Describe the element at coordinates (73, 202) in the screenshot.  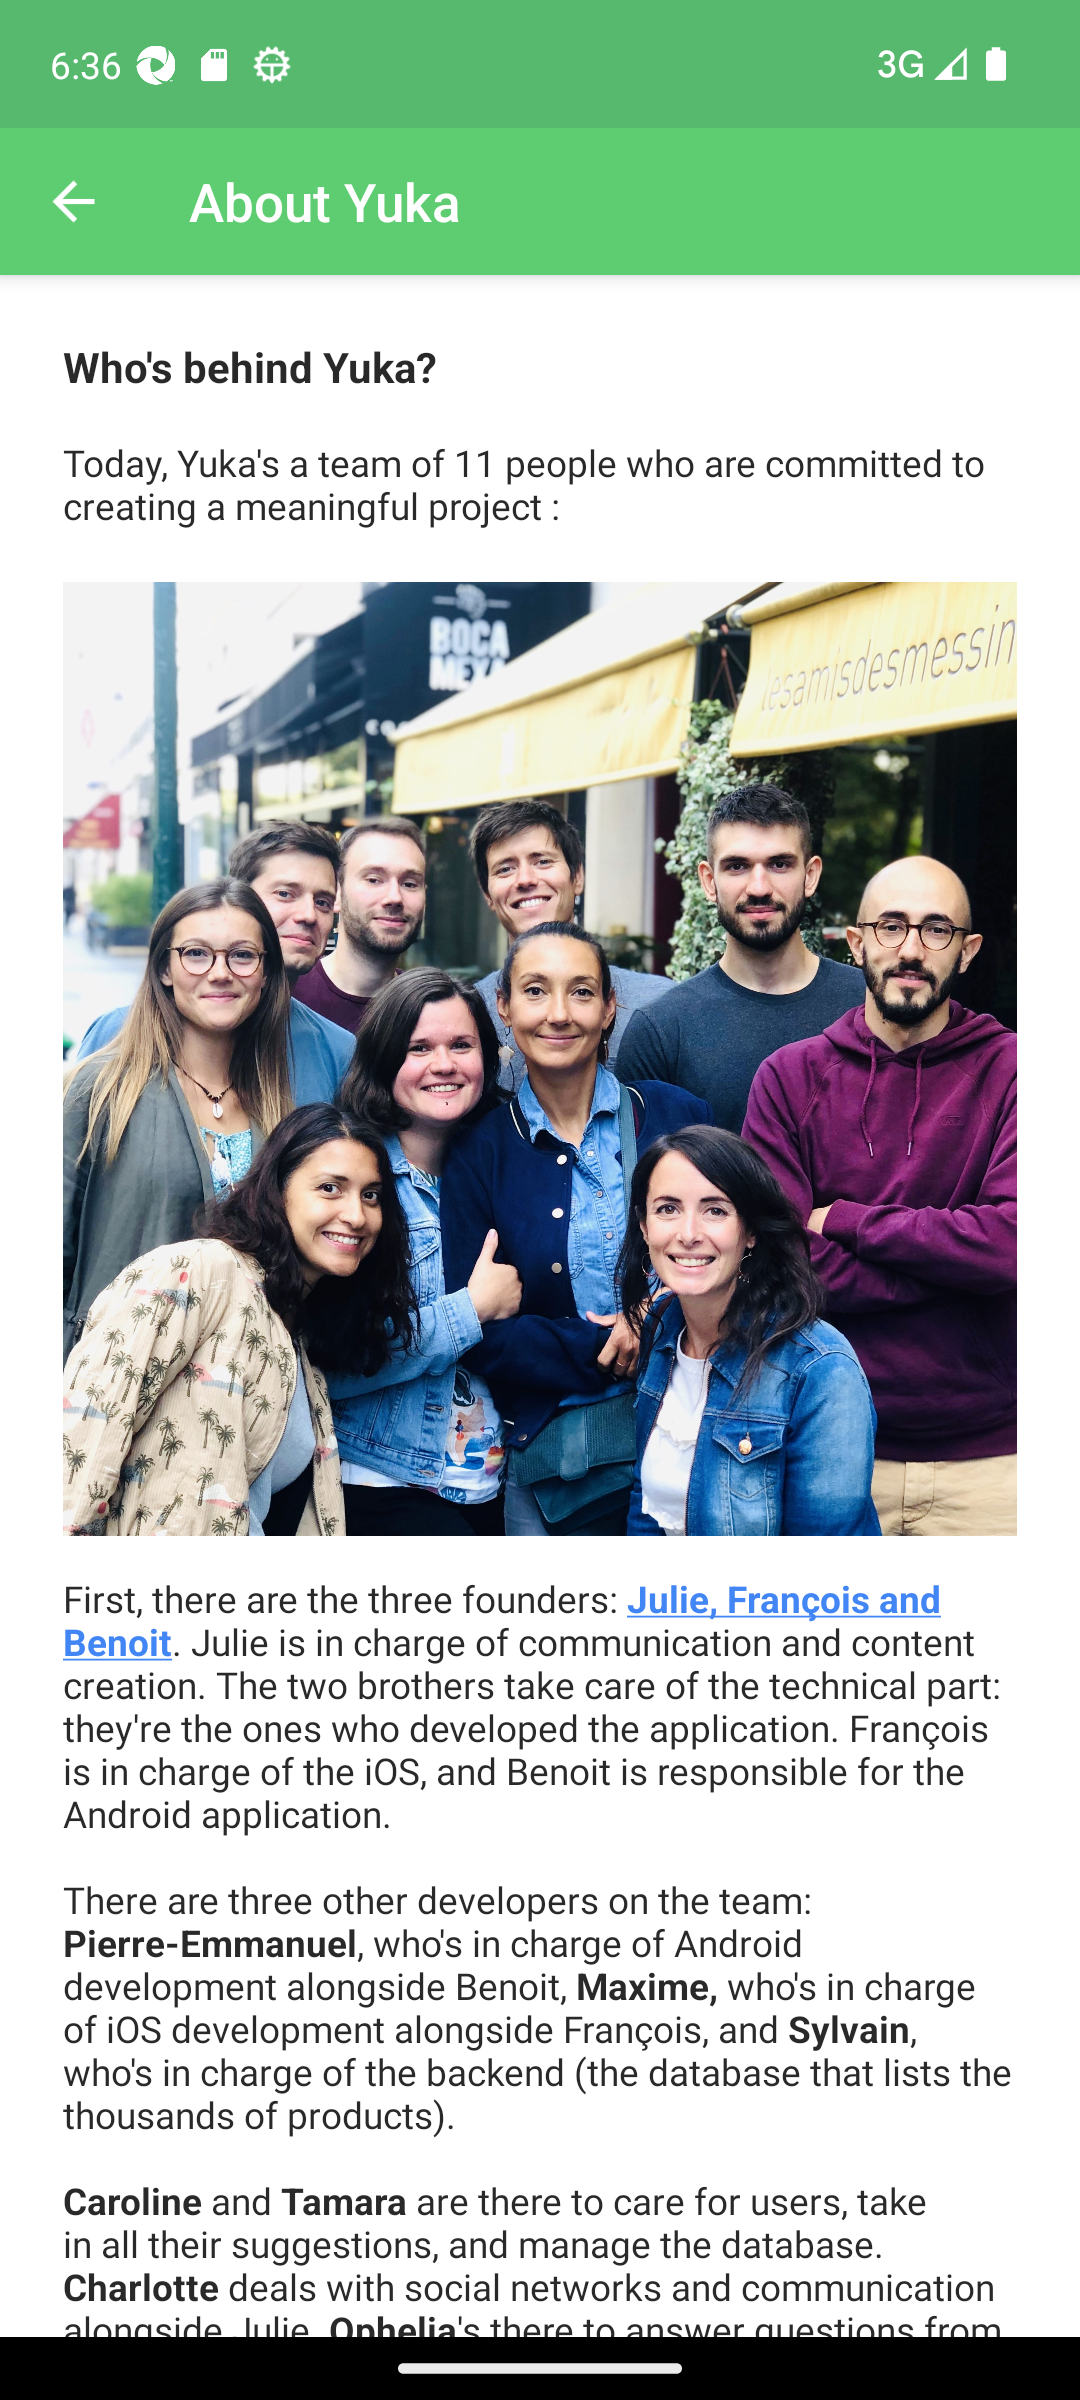
I see `Navigate up` at that location.